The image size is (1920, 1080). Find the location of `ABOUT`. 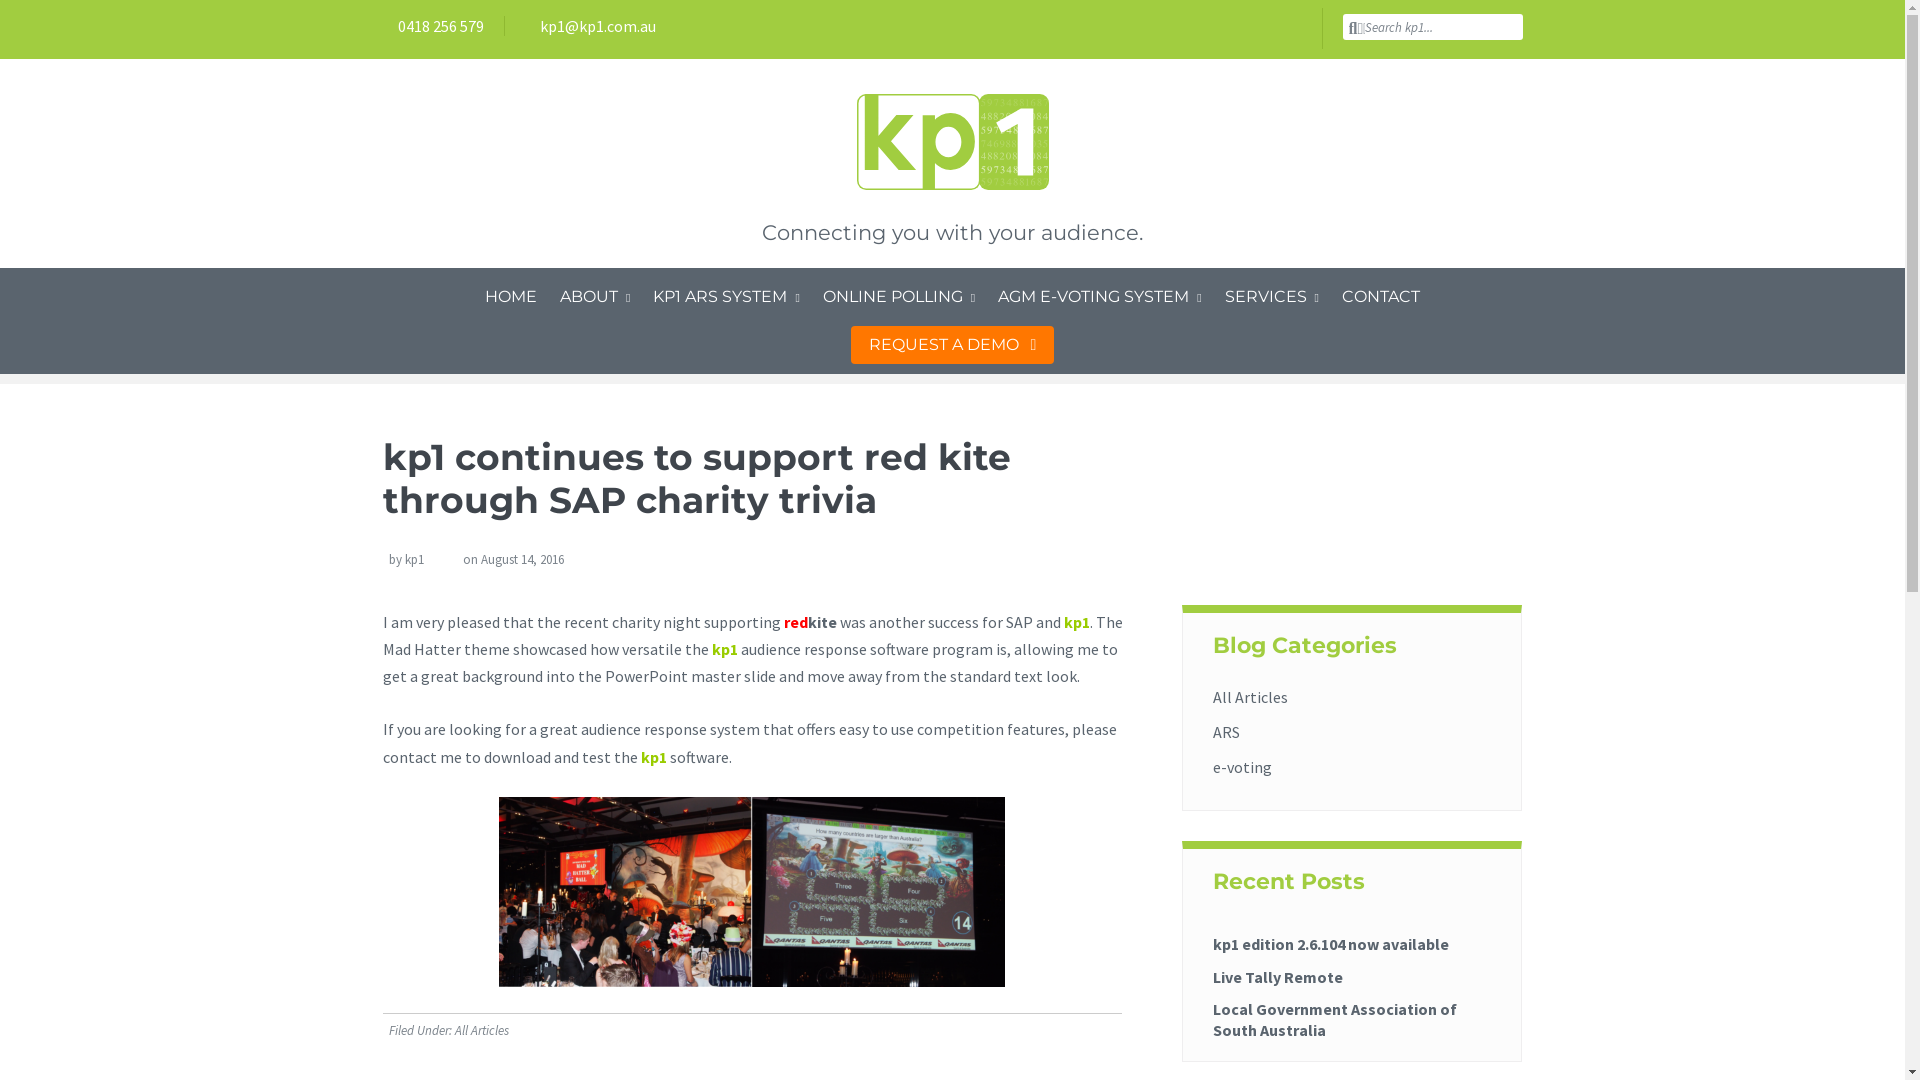

ABOUT is located at coordinates (595, 297).